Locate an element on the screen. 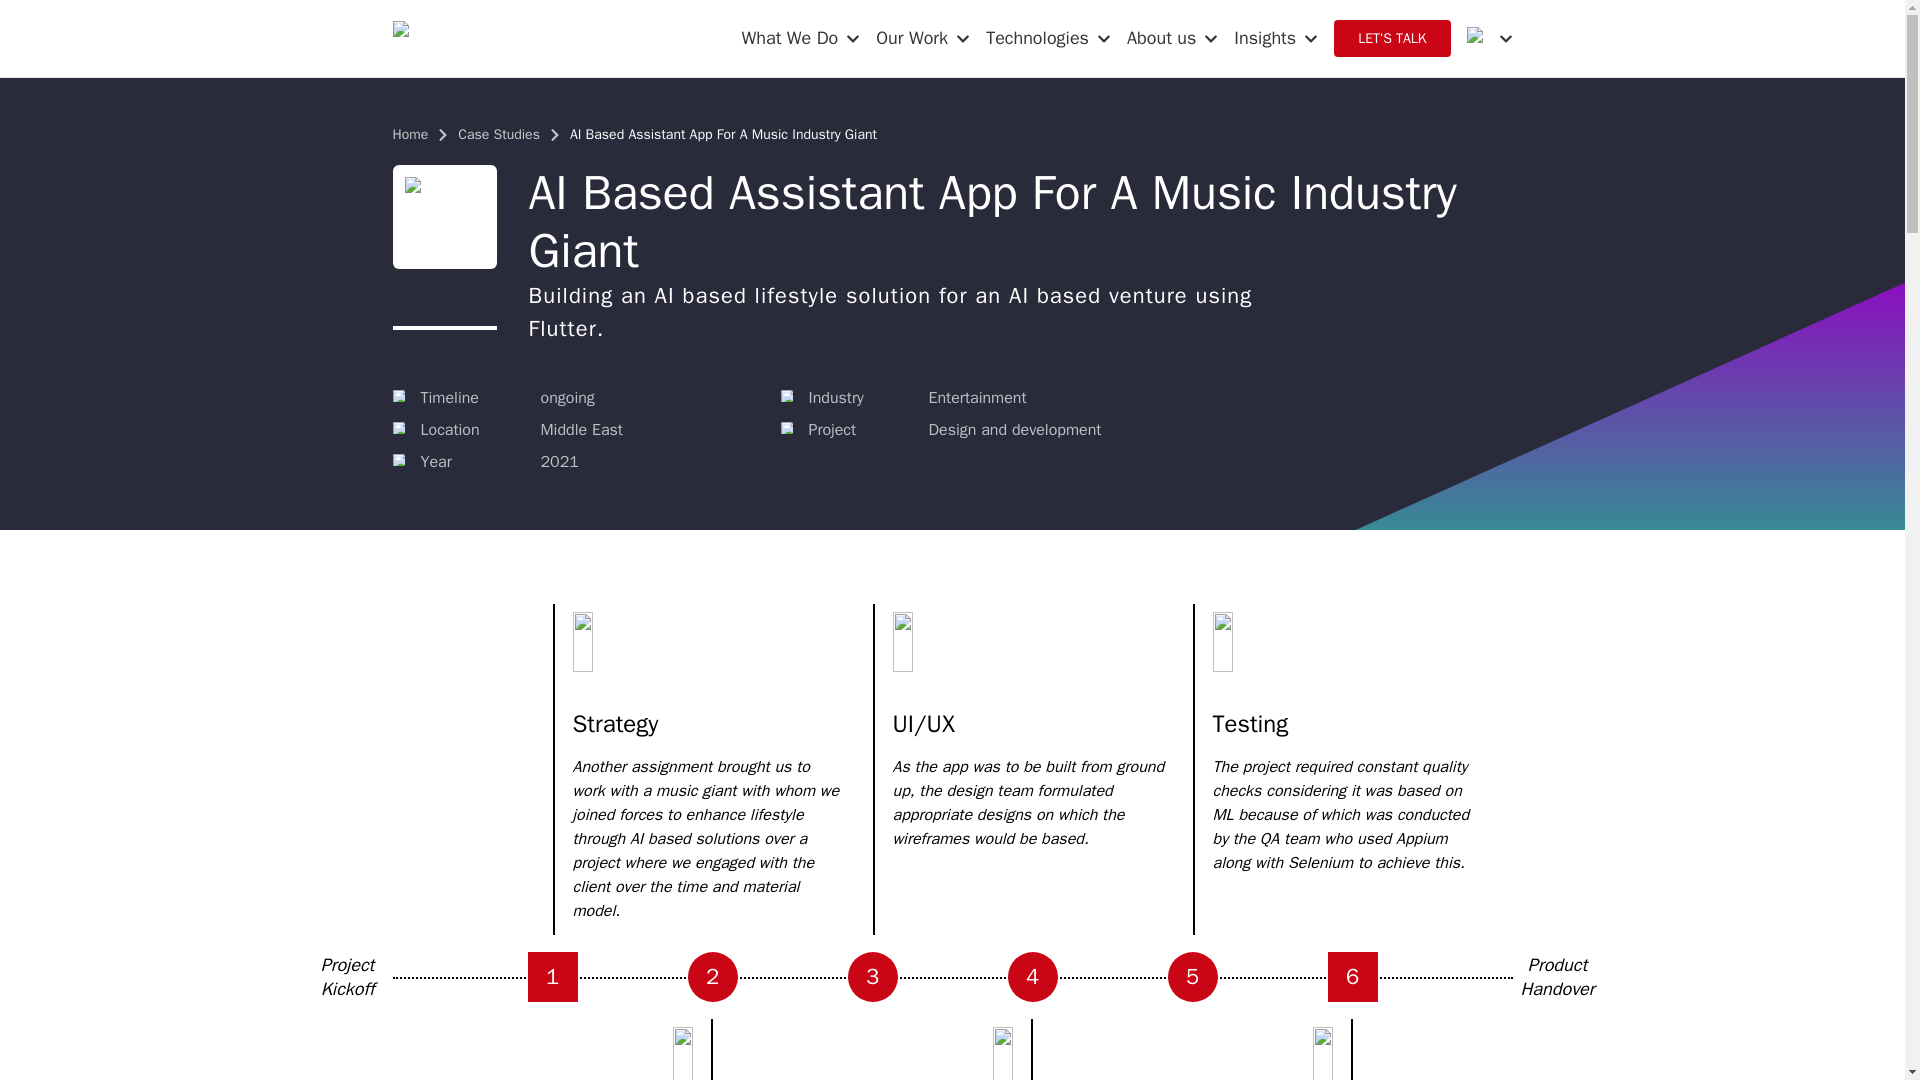 The height and width of the screenshot is (1080, 1920). About us is located at coordinates (1172, 38).